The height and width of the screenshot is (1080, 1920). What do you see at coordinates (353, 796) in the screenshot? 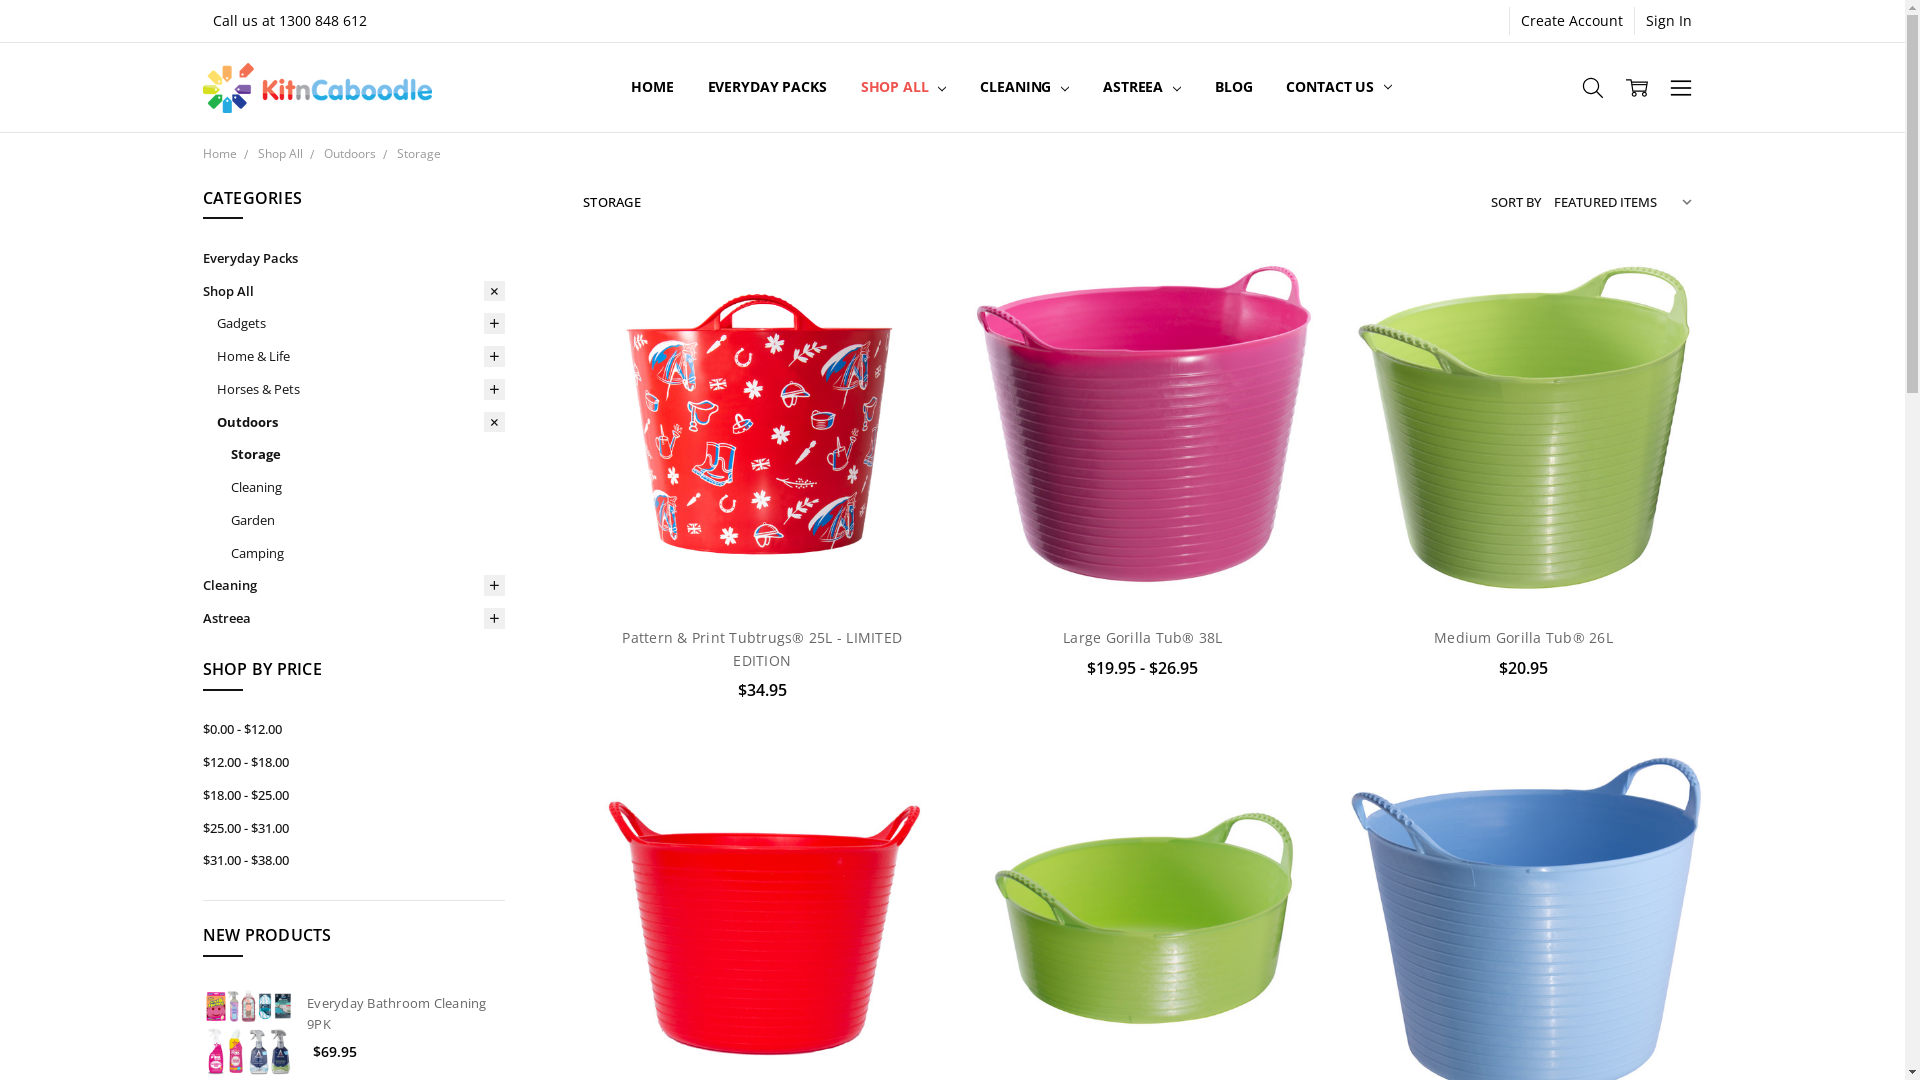
I see `$18.00 - $25.00` at bounding box center [353, 796].